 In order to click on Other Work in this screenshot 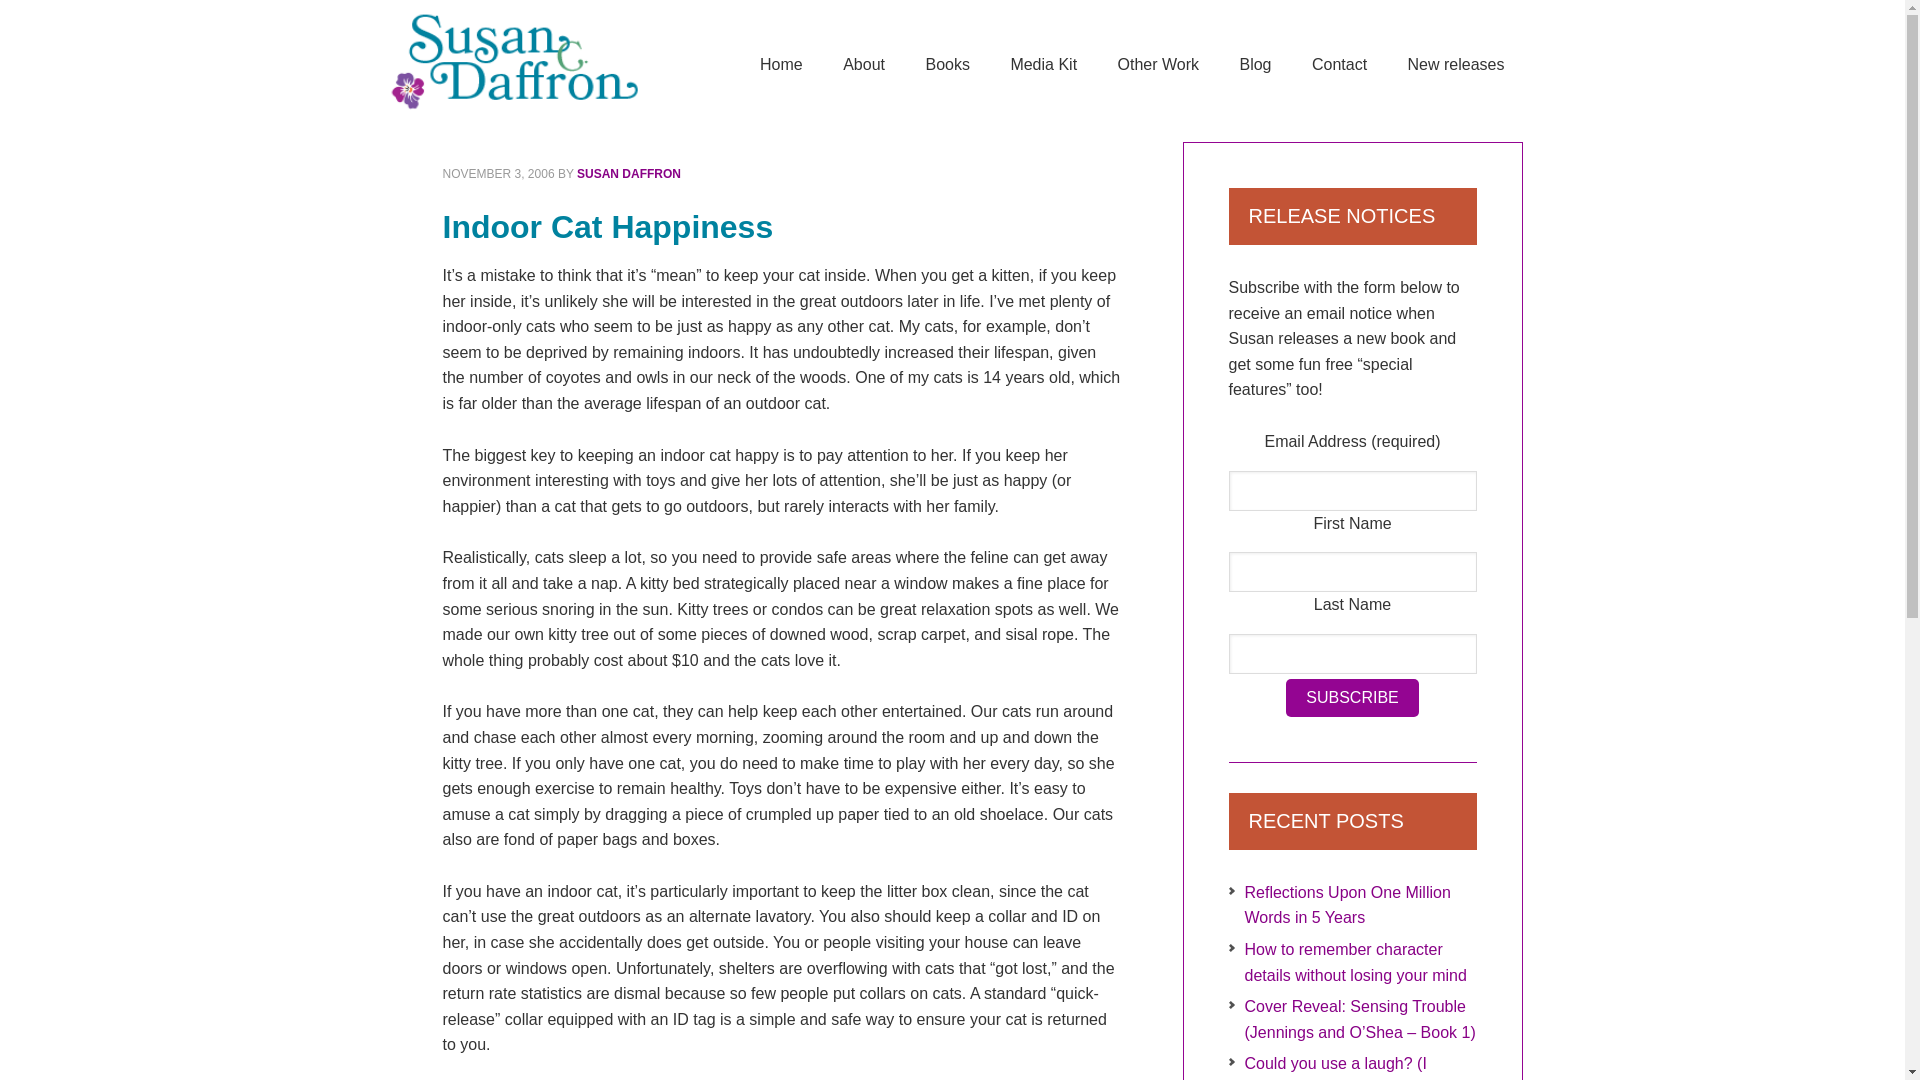, I will do `click(1158, 66)`.